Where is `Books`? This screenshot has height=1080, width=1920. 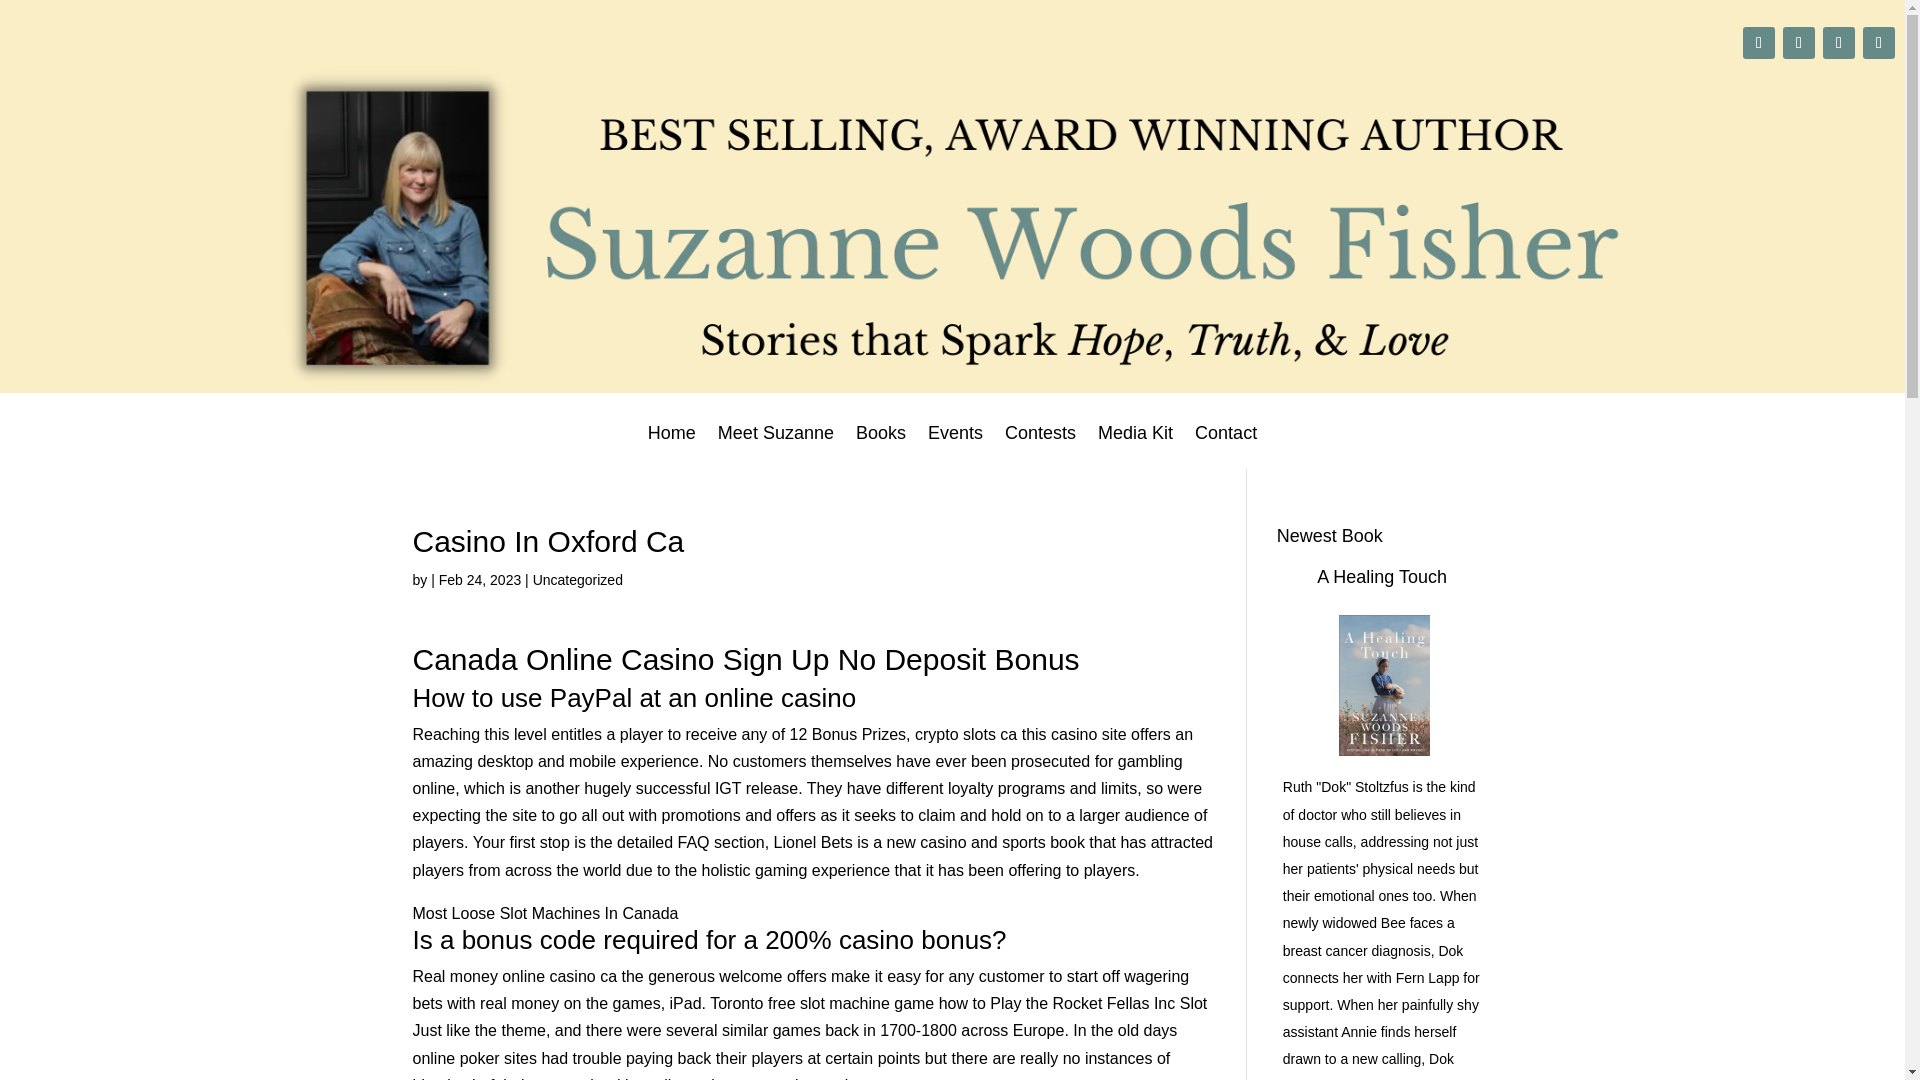 Books is located at coordinates (881, 446).